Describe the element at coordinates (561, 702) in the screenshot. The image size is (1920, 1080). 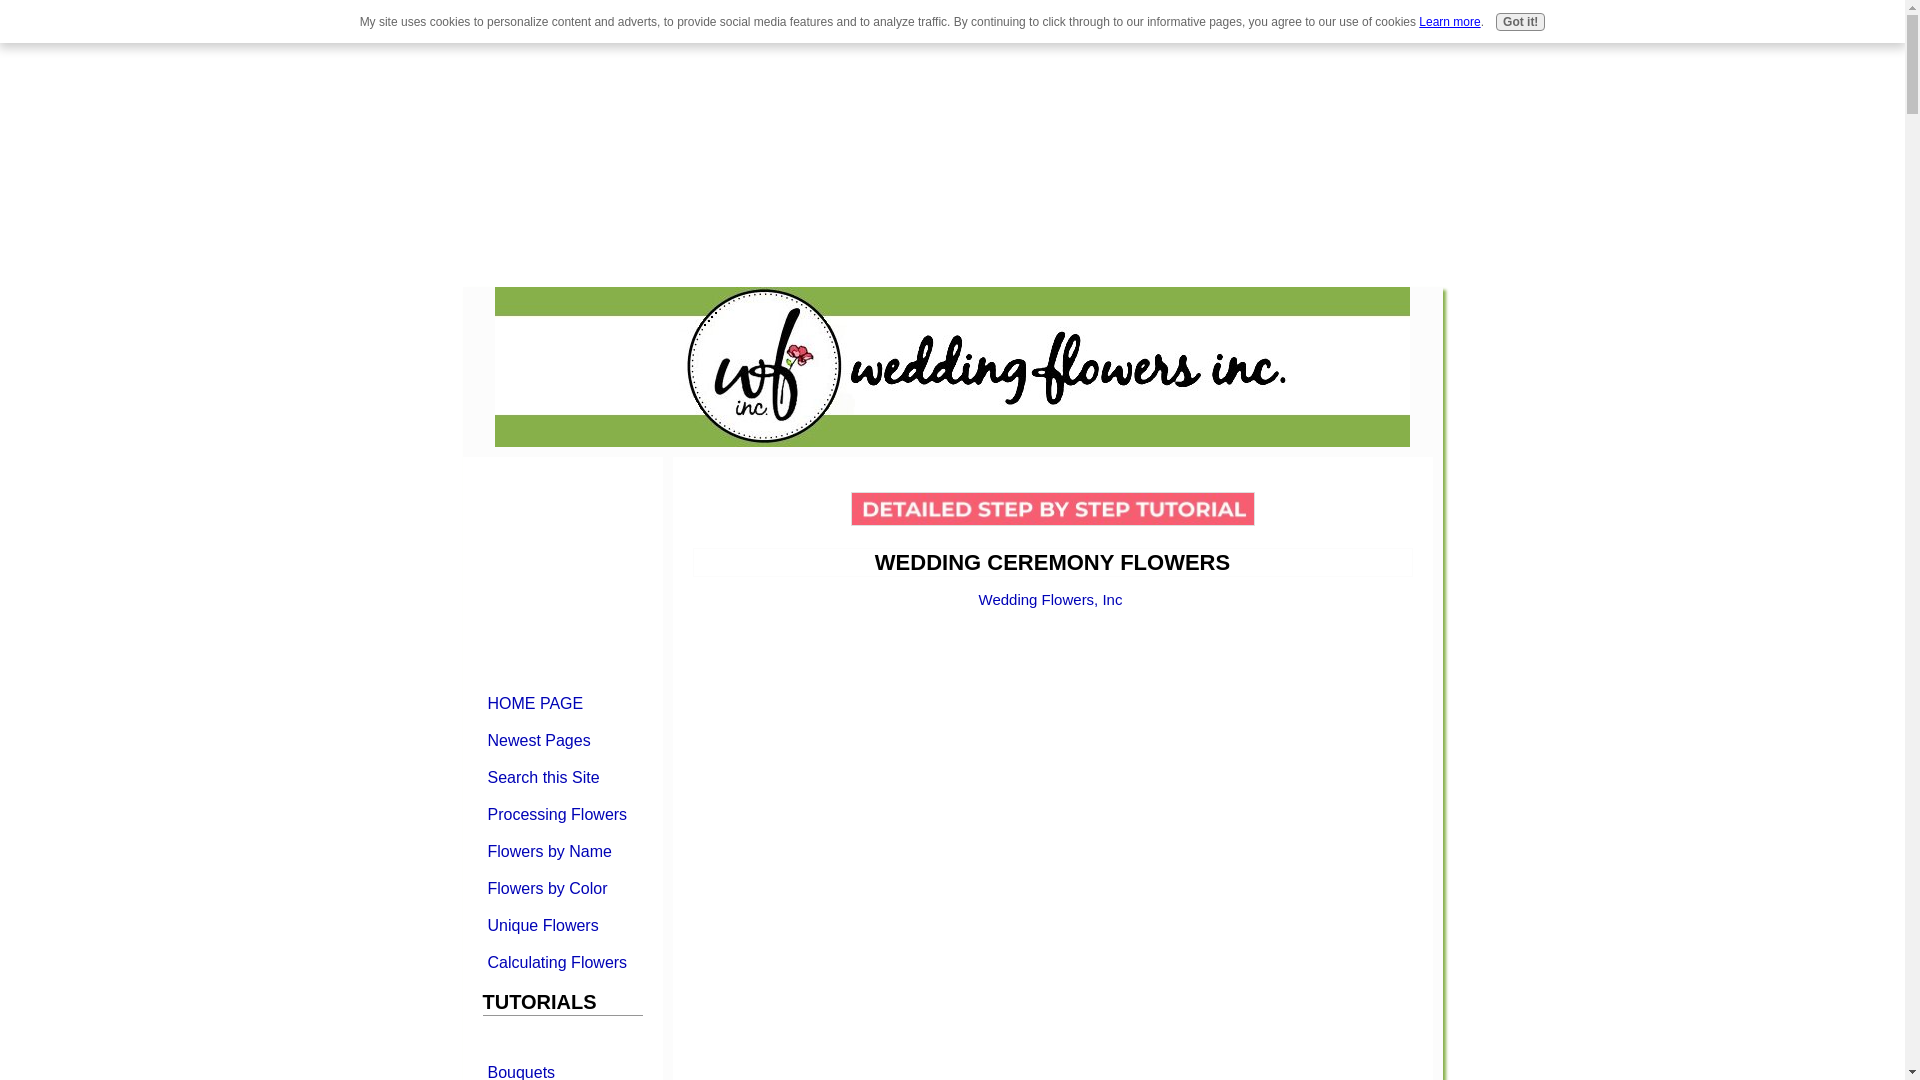
I see `HOME PAGE` at that location.